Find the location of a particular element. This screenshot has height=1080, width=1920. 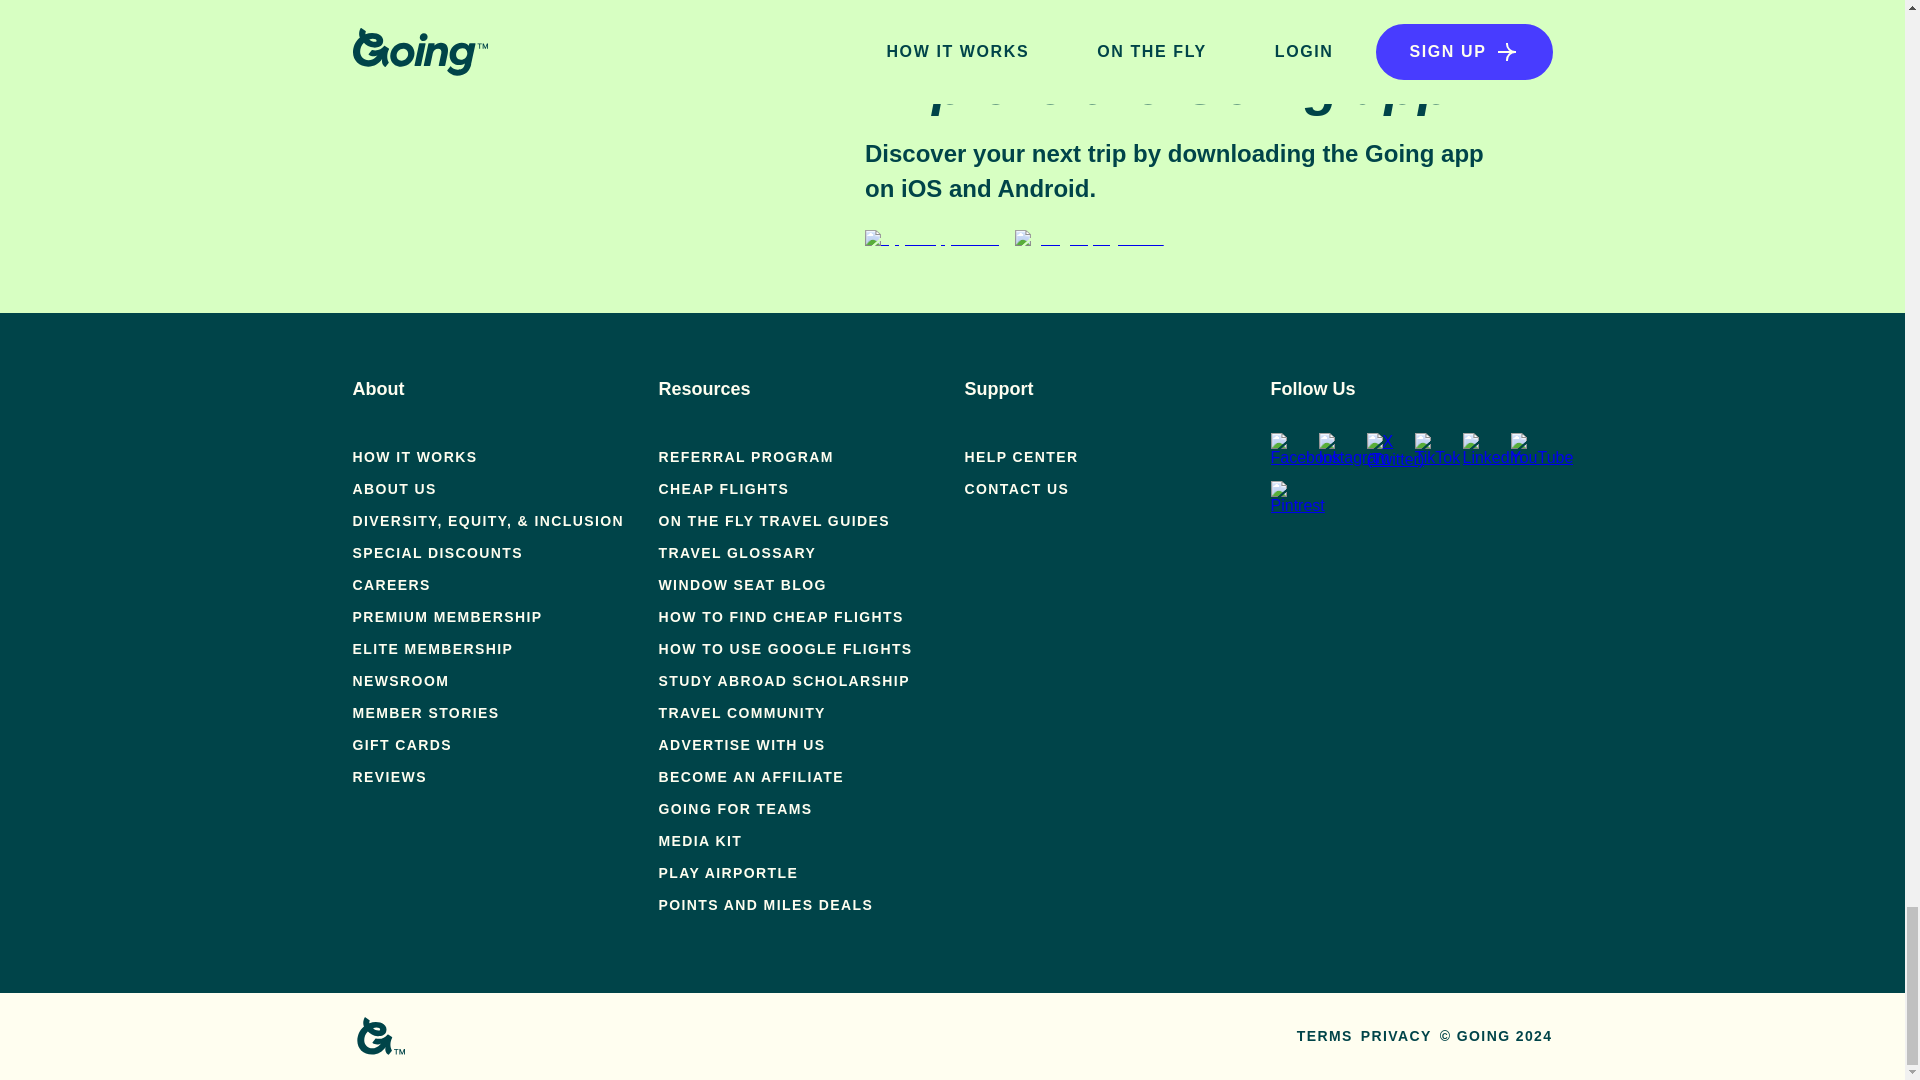

GIFT CARDS is located at coordinates (401, 744).